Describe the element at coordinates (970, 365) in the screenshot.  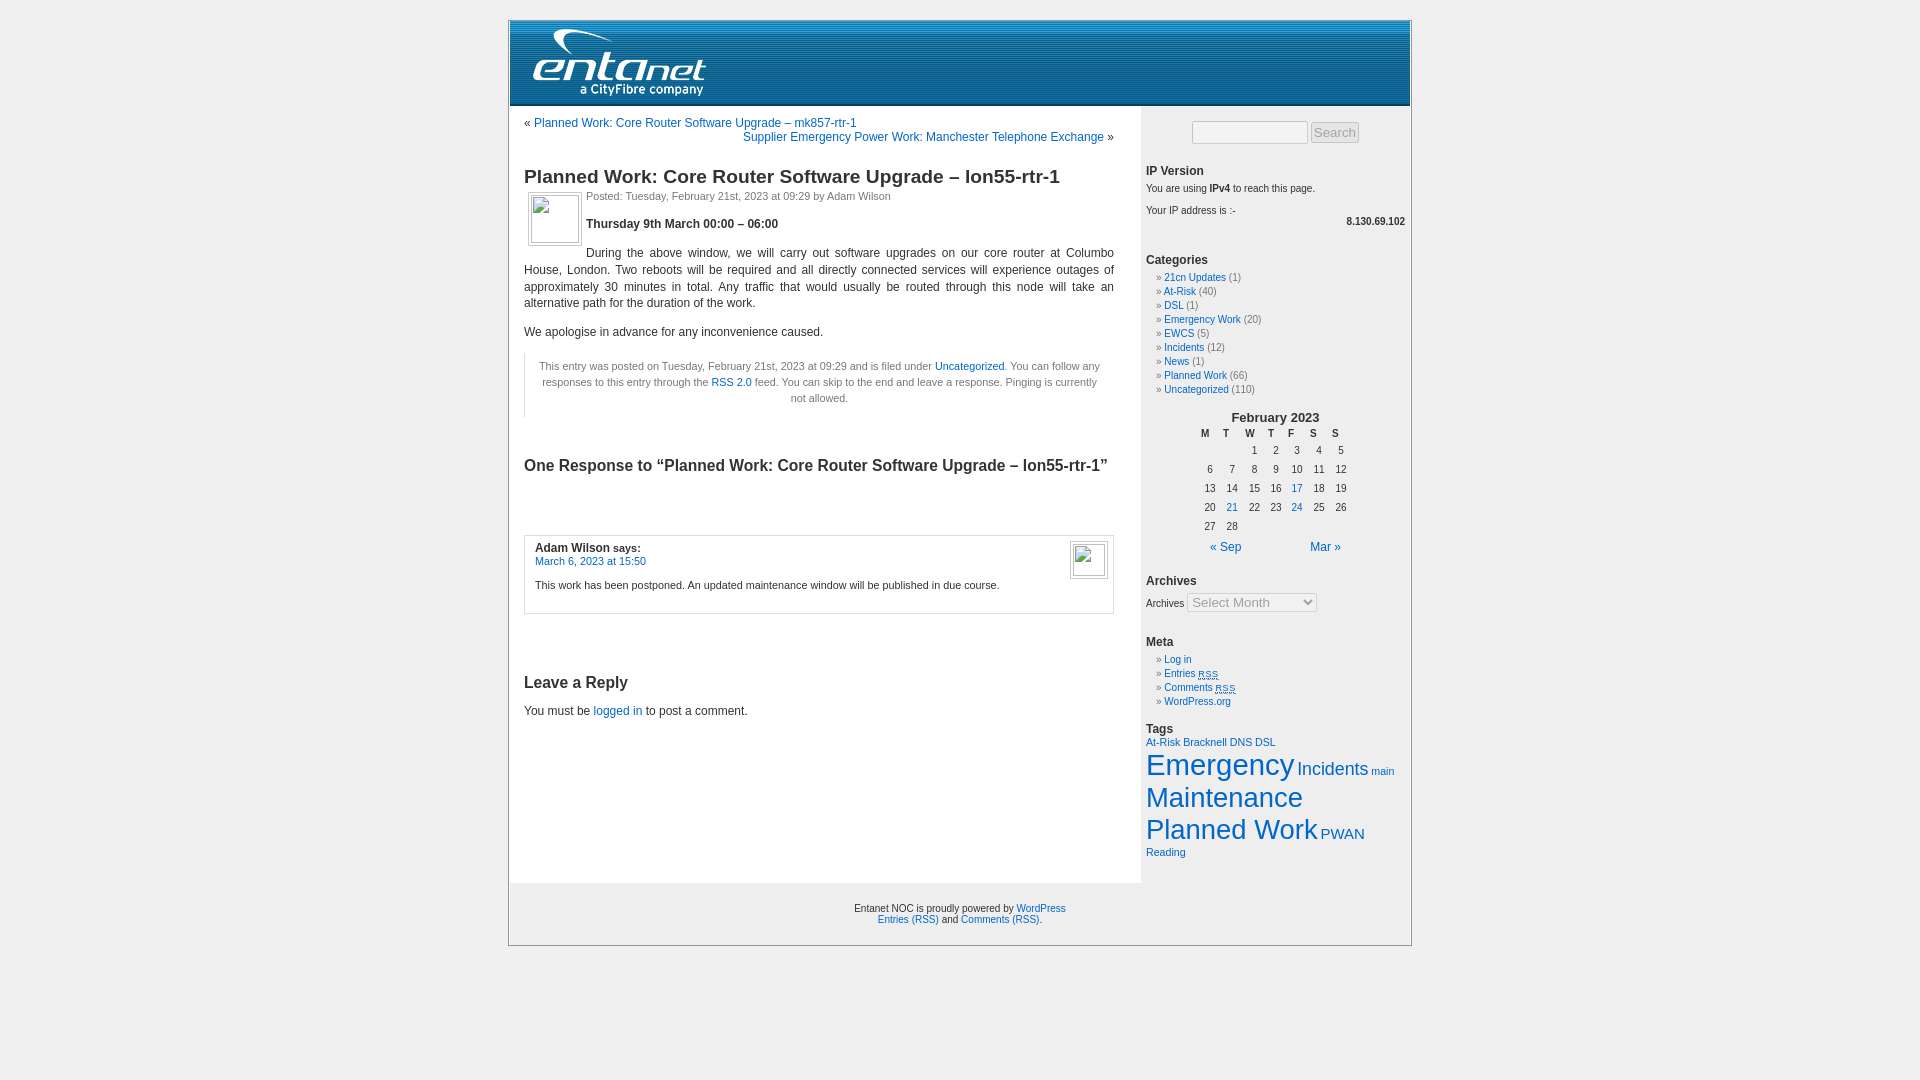
I see `Uncategorized` at that location.